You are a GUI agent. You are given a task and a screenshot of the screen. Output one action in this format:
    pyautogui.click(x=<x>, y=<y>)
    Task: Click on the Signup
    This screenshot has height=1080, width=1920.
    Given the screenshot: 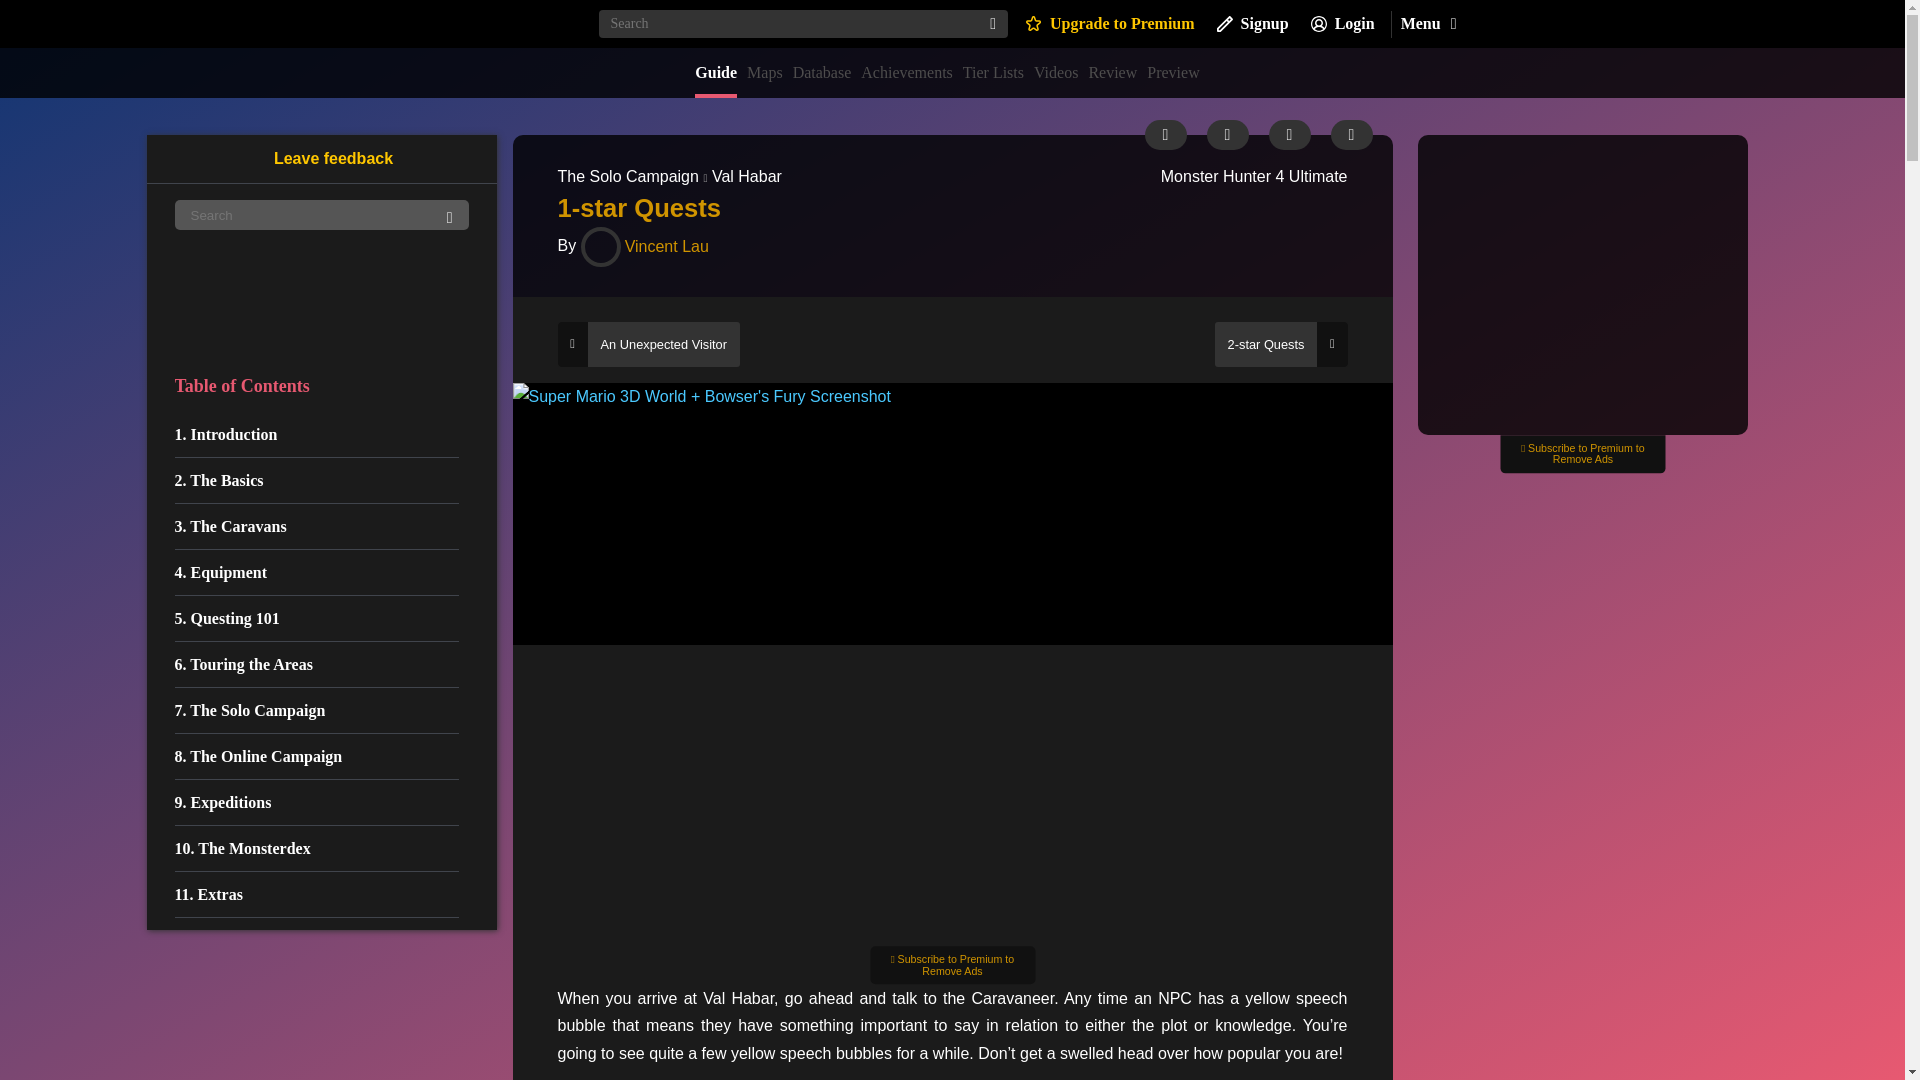 What is the action you would take?
    pyautogui.click(x=1252, y=24)
    